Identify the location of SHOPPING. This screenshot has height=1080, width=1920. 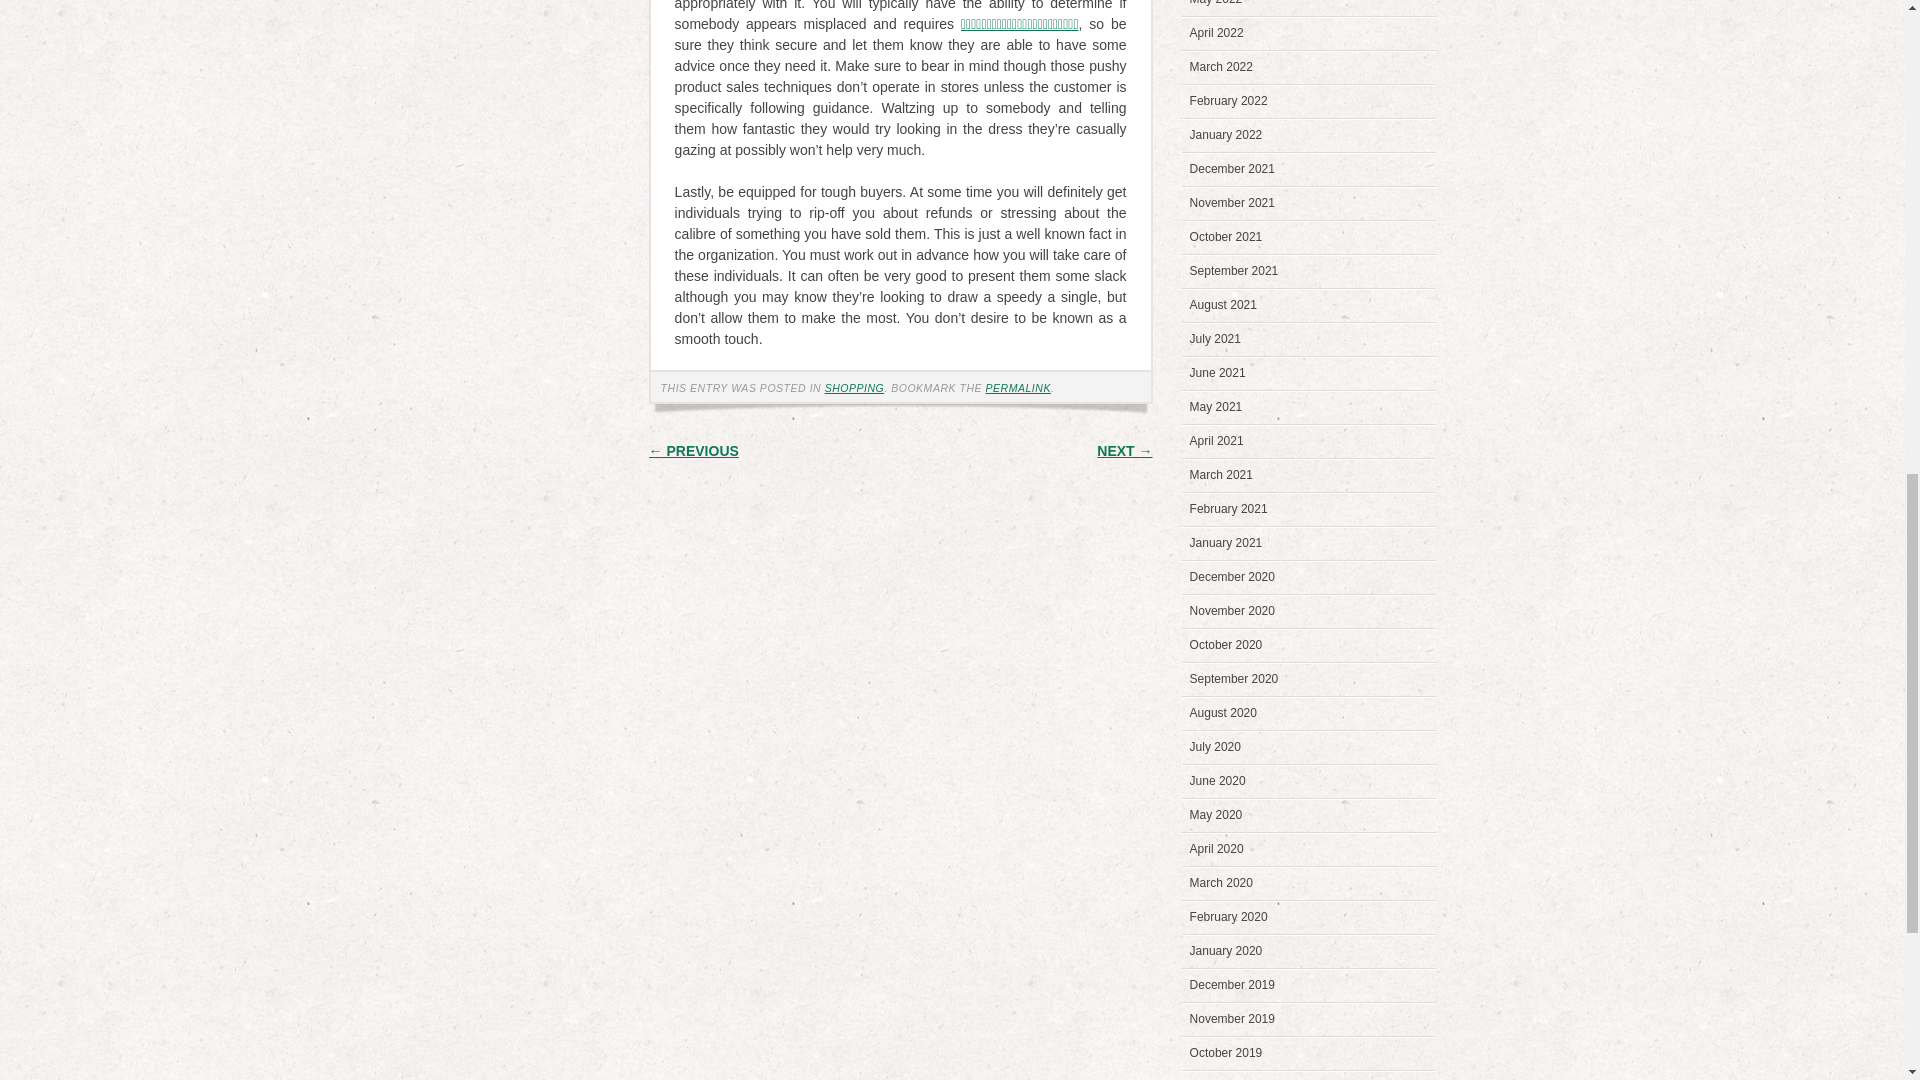
(855, 388).